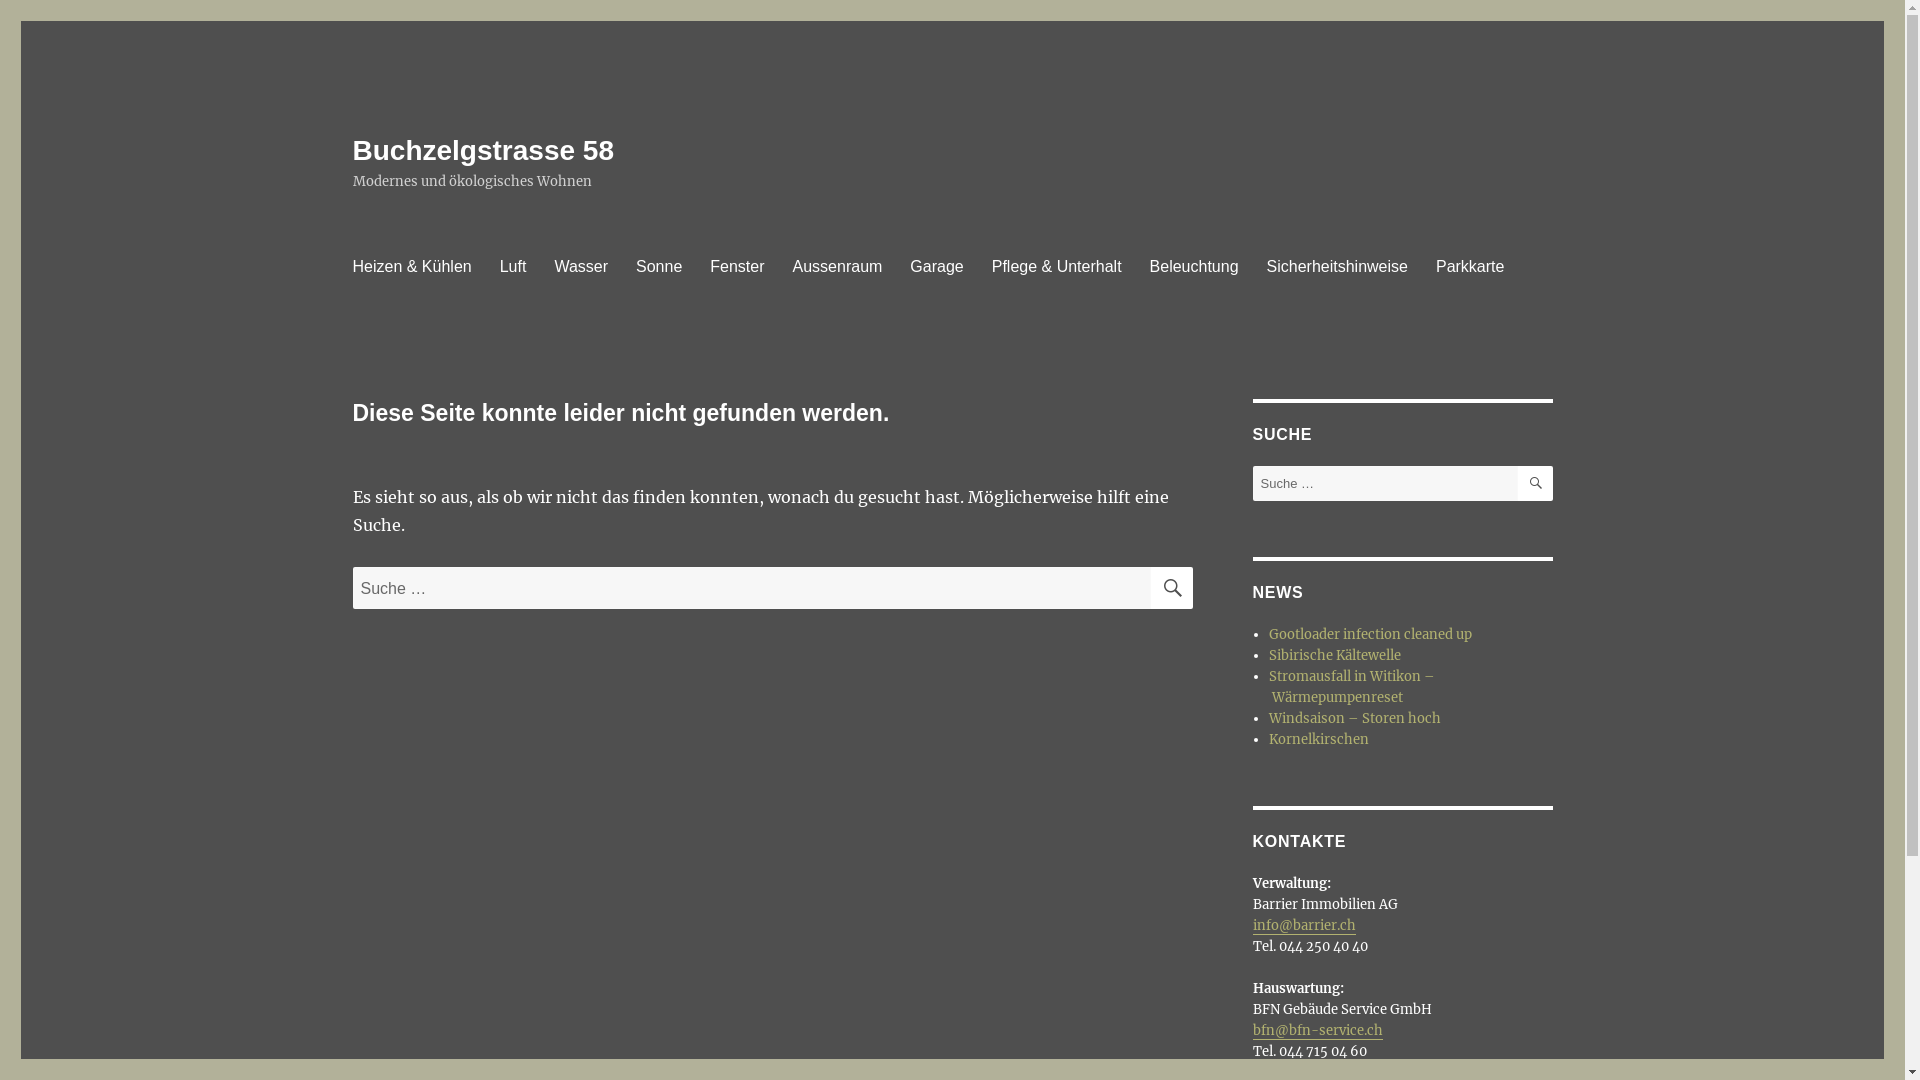 The width and height of the screenshot is (1920, 1080). I want to click on Buchzelgstrasse 58, so click(482, 150).